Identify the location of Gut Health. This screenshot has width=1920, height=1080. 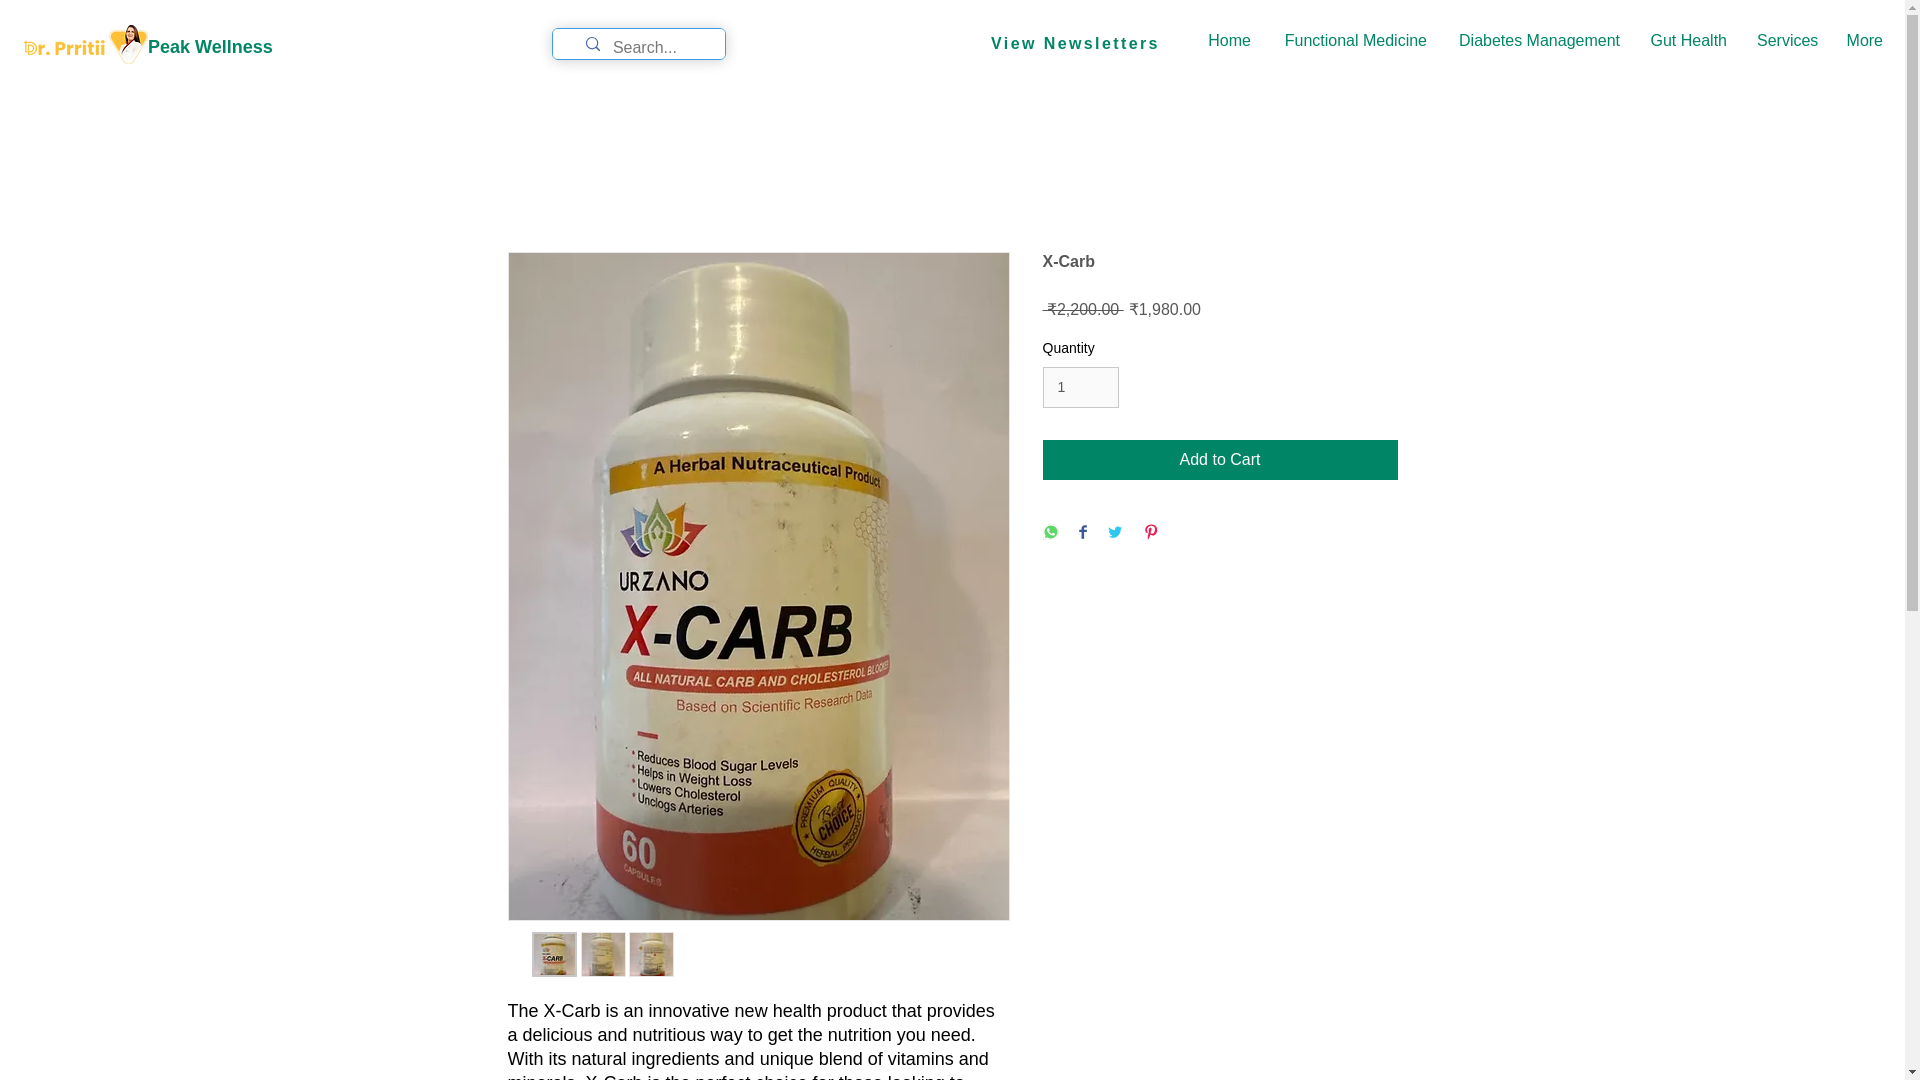
(1688, 41).